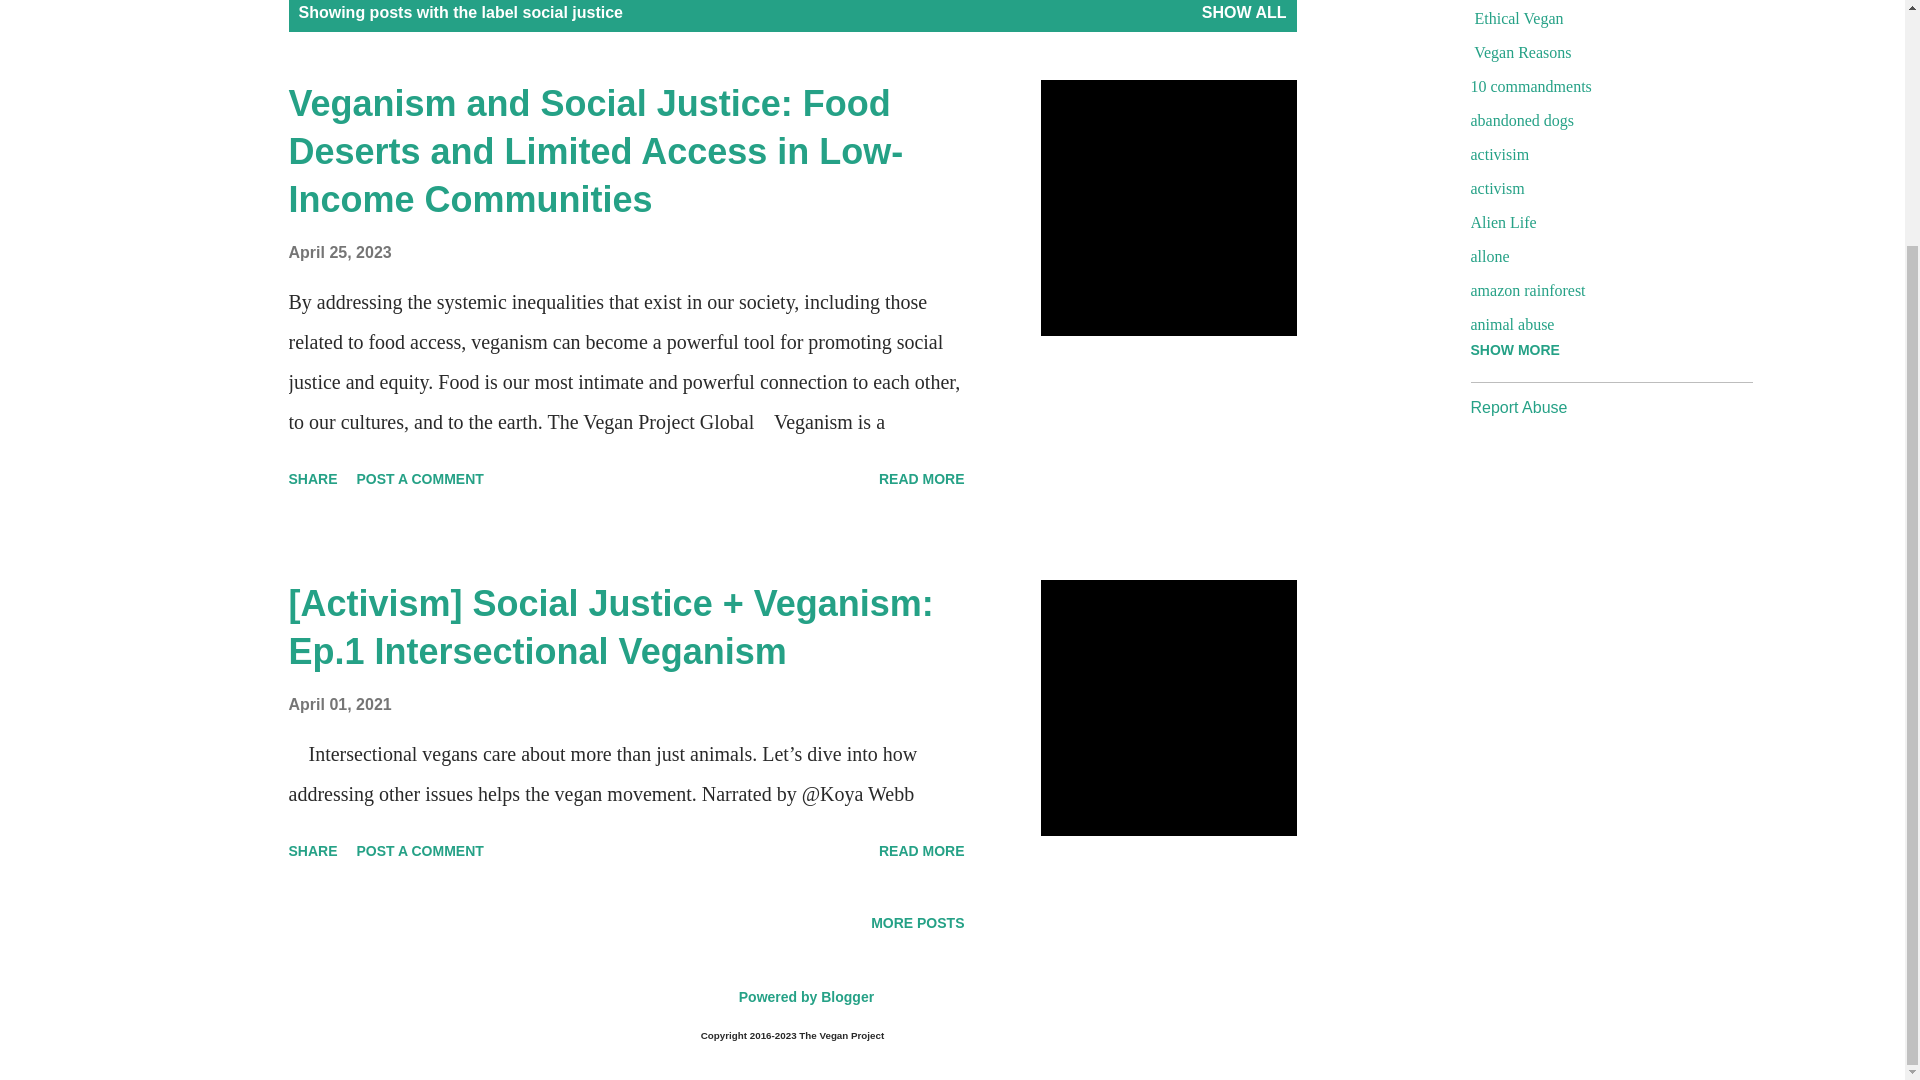  What do you see at coordinates (1602, 222) in the screenshot?
I see `Alien Life` at bounding box center [1602, 222].